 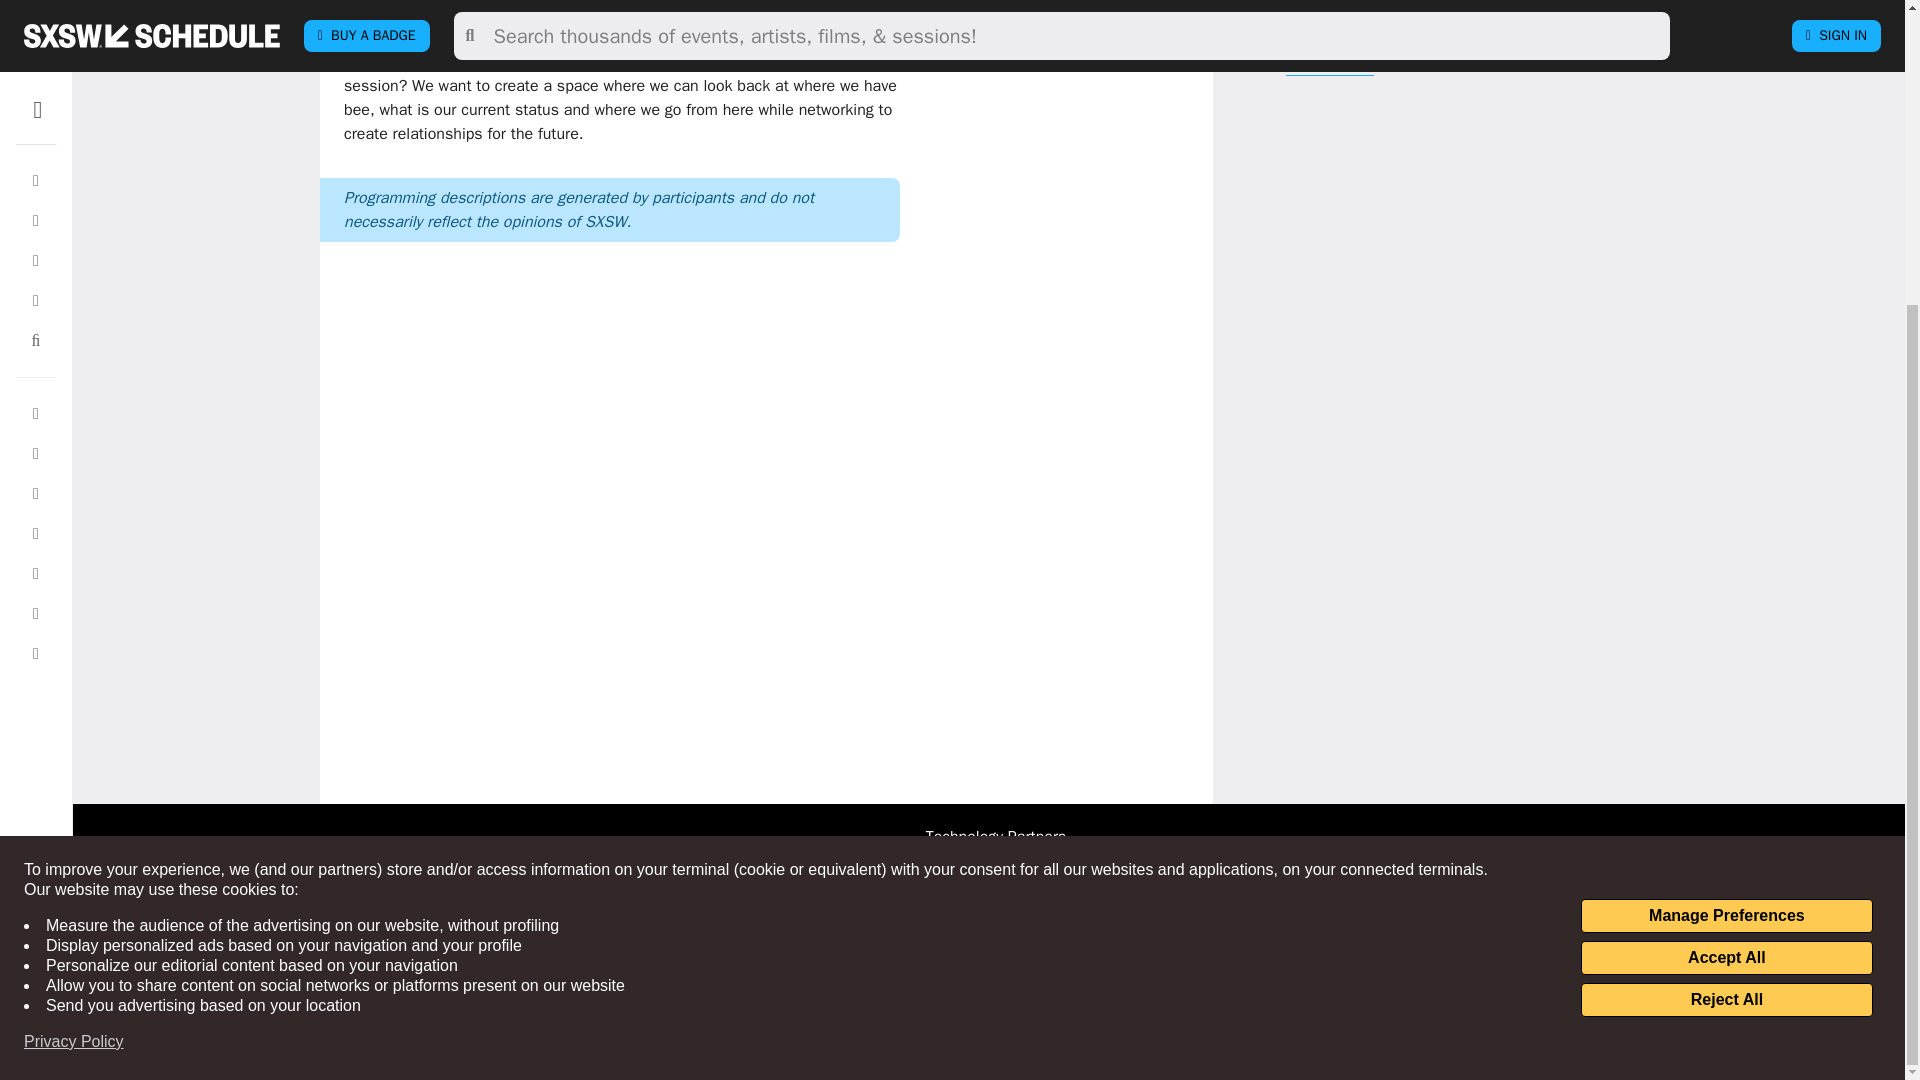 I want to click on Privacy Policy, so click(x=74, y=630).